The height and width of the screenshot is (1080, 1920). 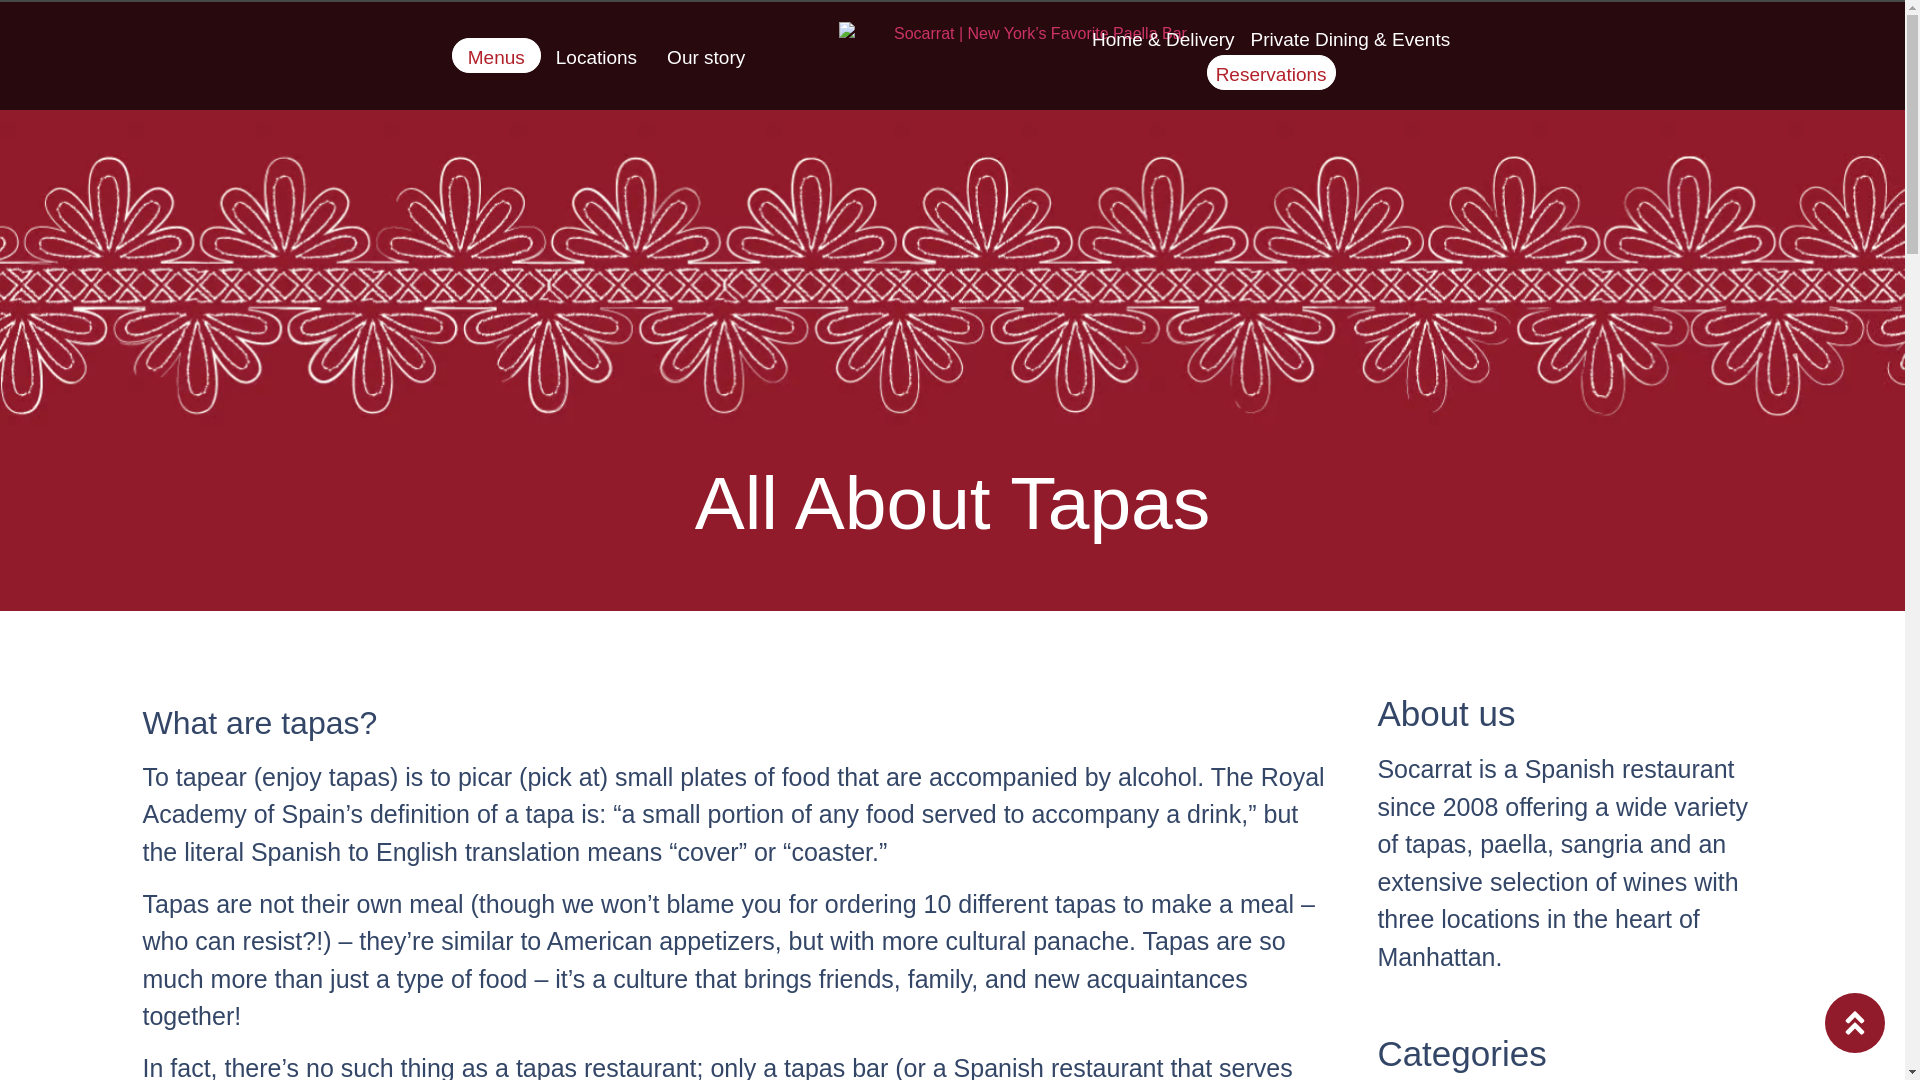 What do you see at coordinates (706, 55) in the screenshot?
I see `Our story` at bounding box center [706, 55].